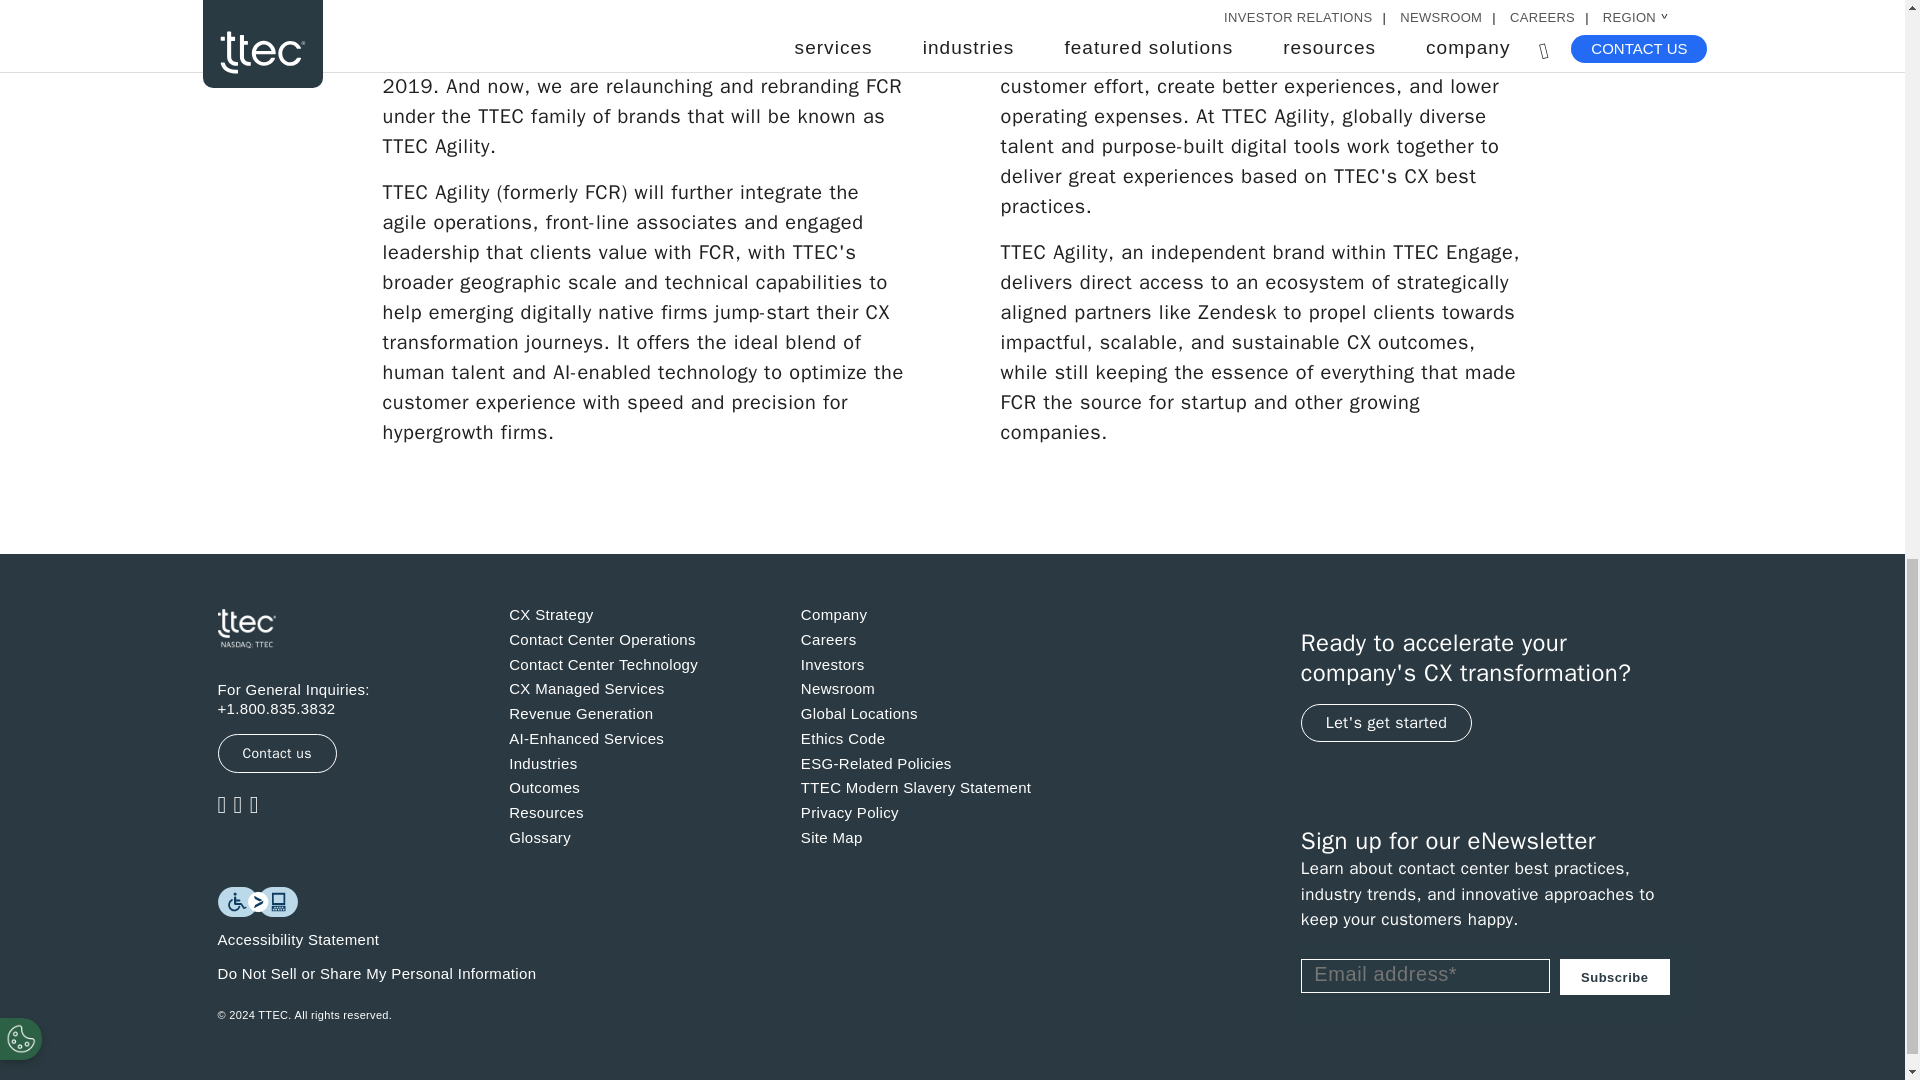  Describe the element at coordinates (1494, 982) in the screenshot. I see `Sign up for our eNewsletter` at that location.